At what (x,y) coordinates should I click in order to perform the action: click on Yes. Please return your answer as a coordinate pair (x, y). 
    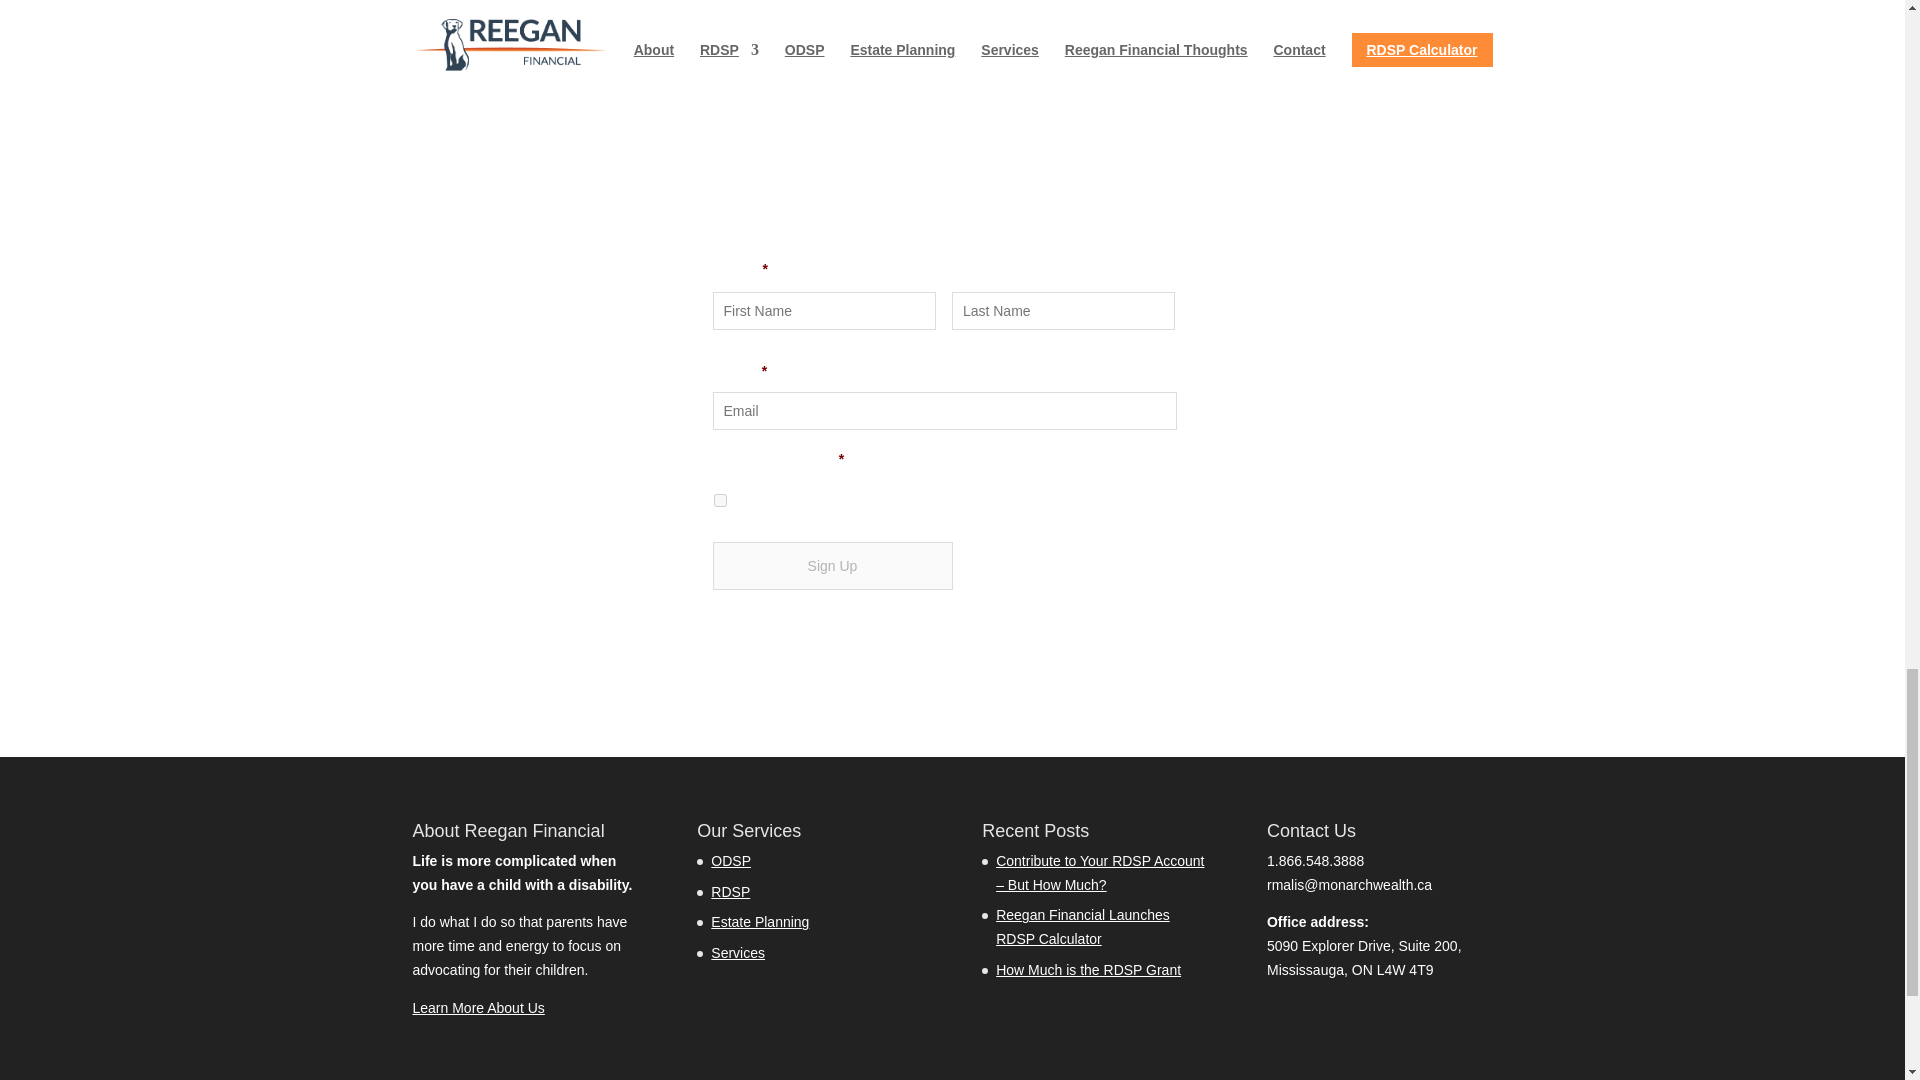
    Looking at the image, I should click on (720, 500).